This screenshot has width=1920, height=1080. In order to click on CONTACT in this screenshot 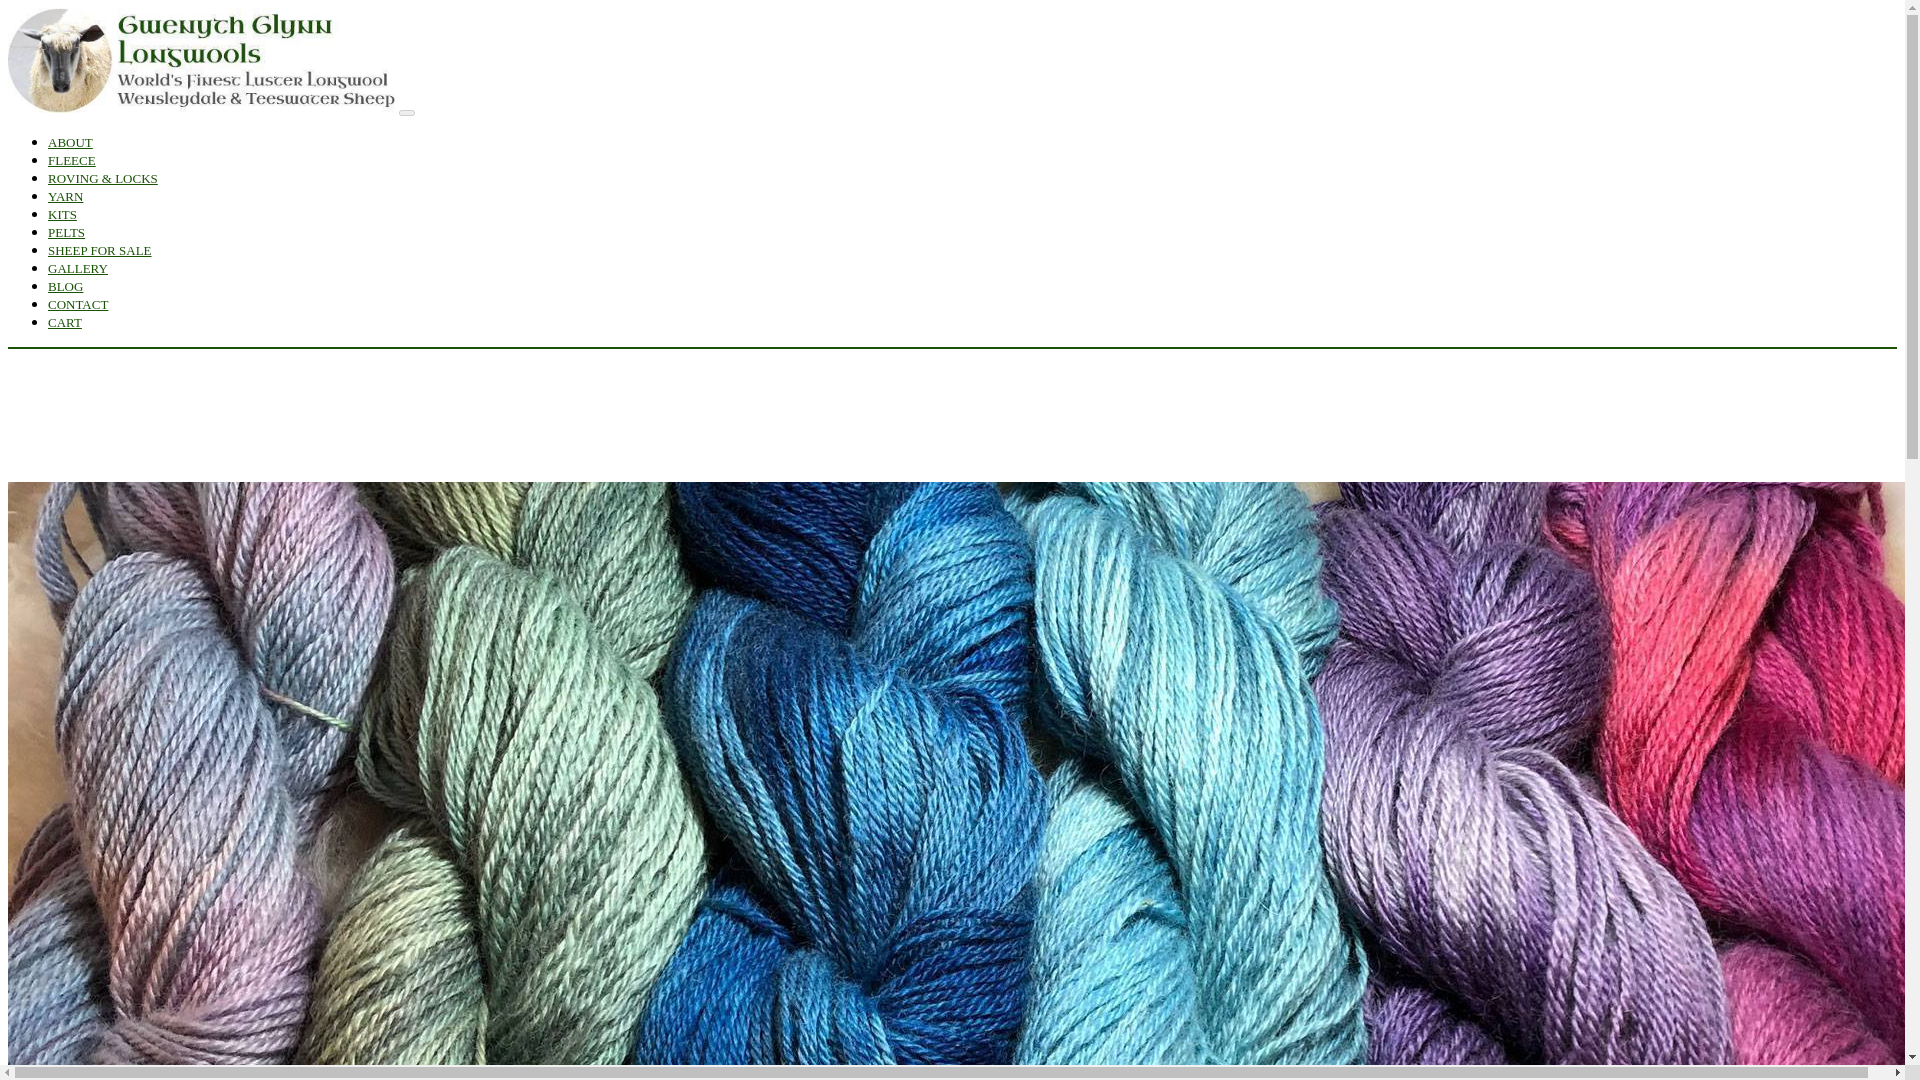, I will do `click(78, 304)`.